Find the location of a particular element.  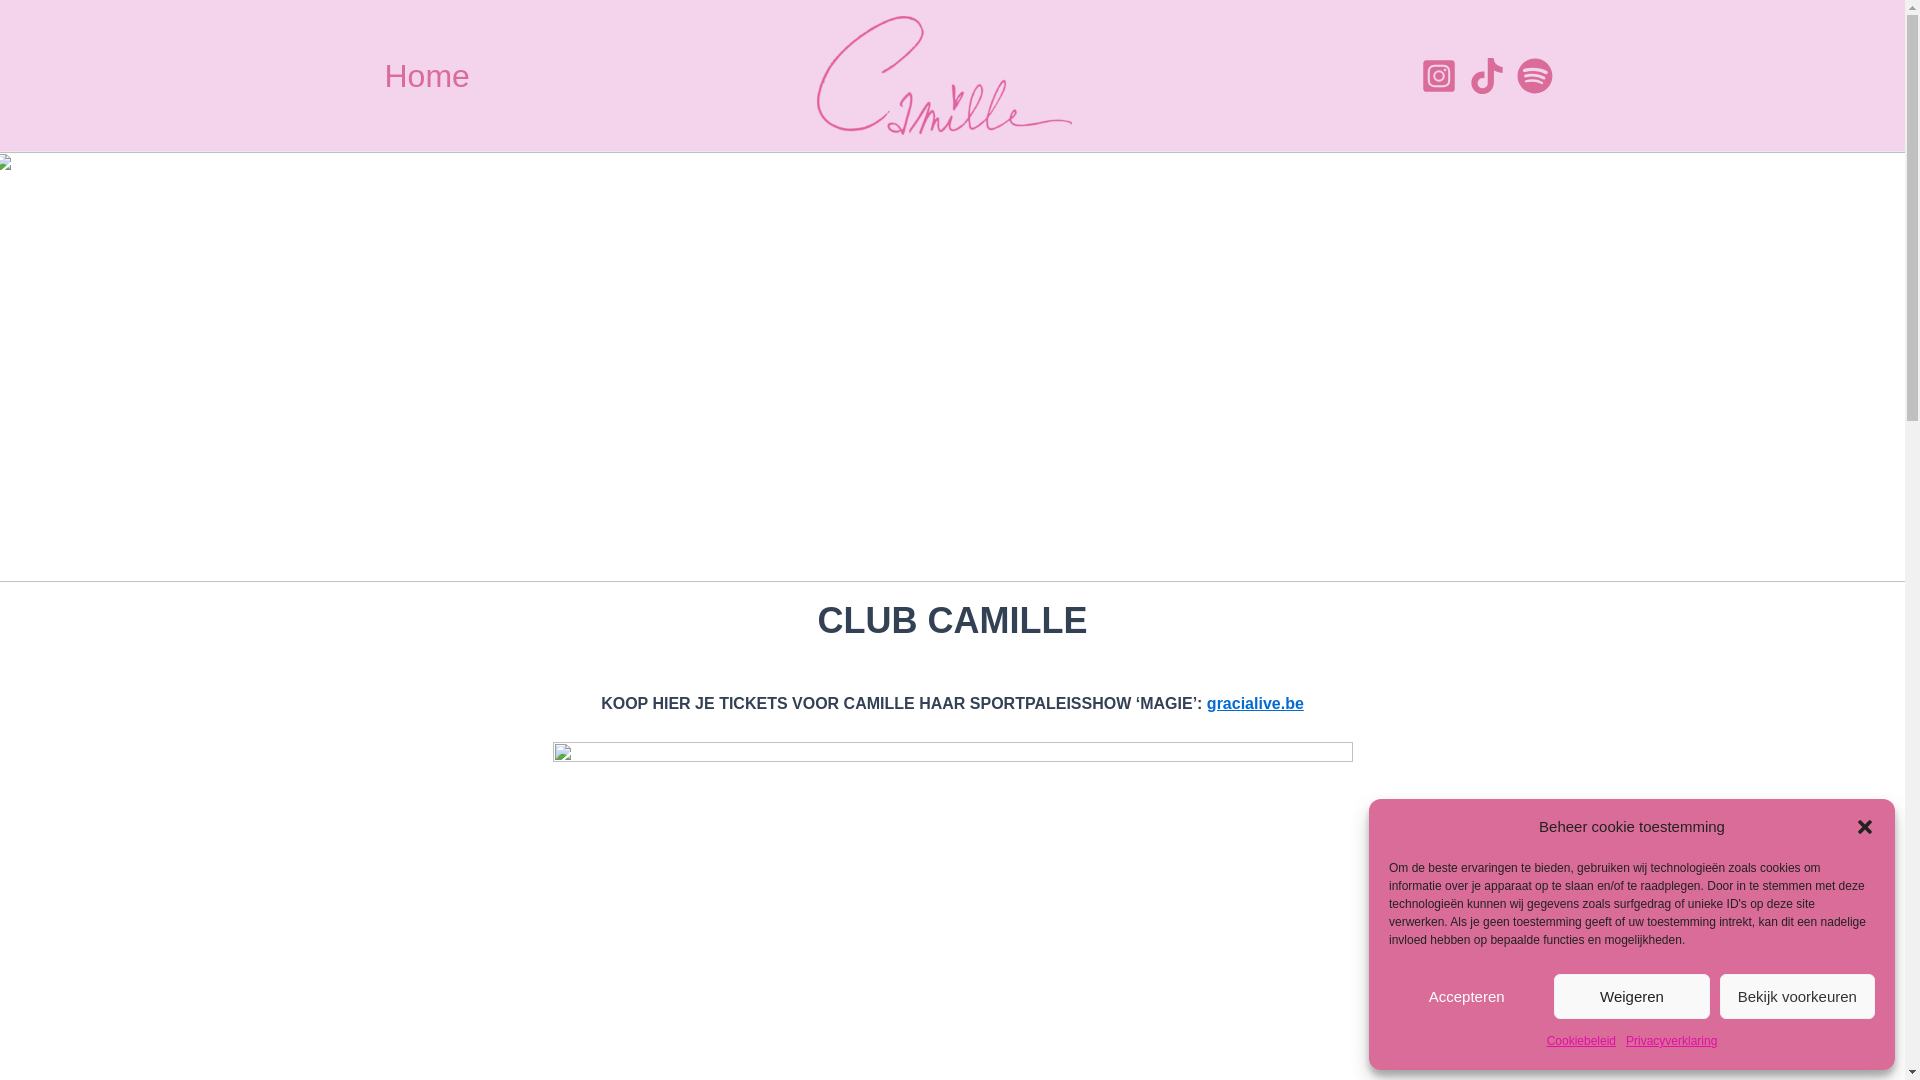

gracialive.be is located at coordinates (1256, 704).